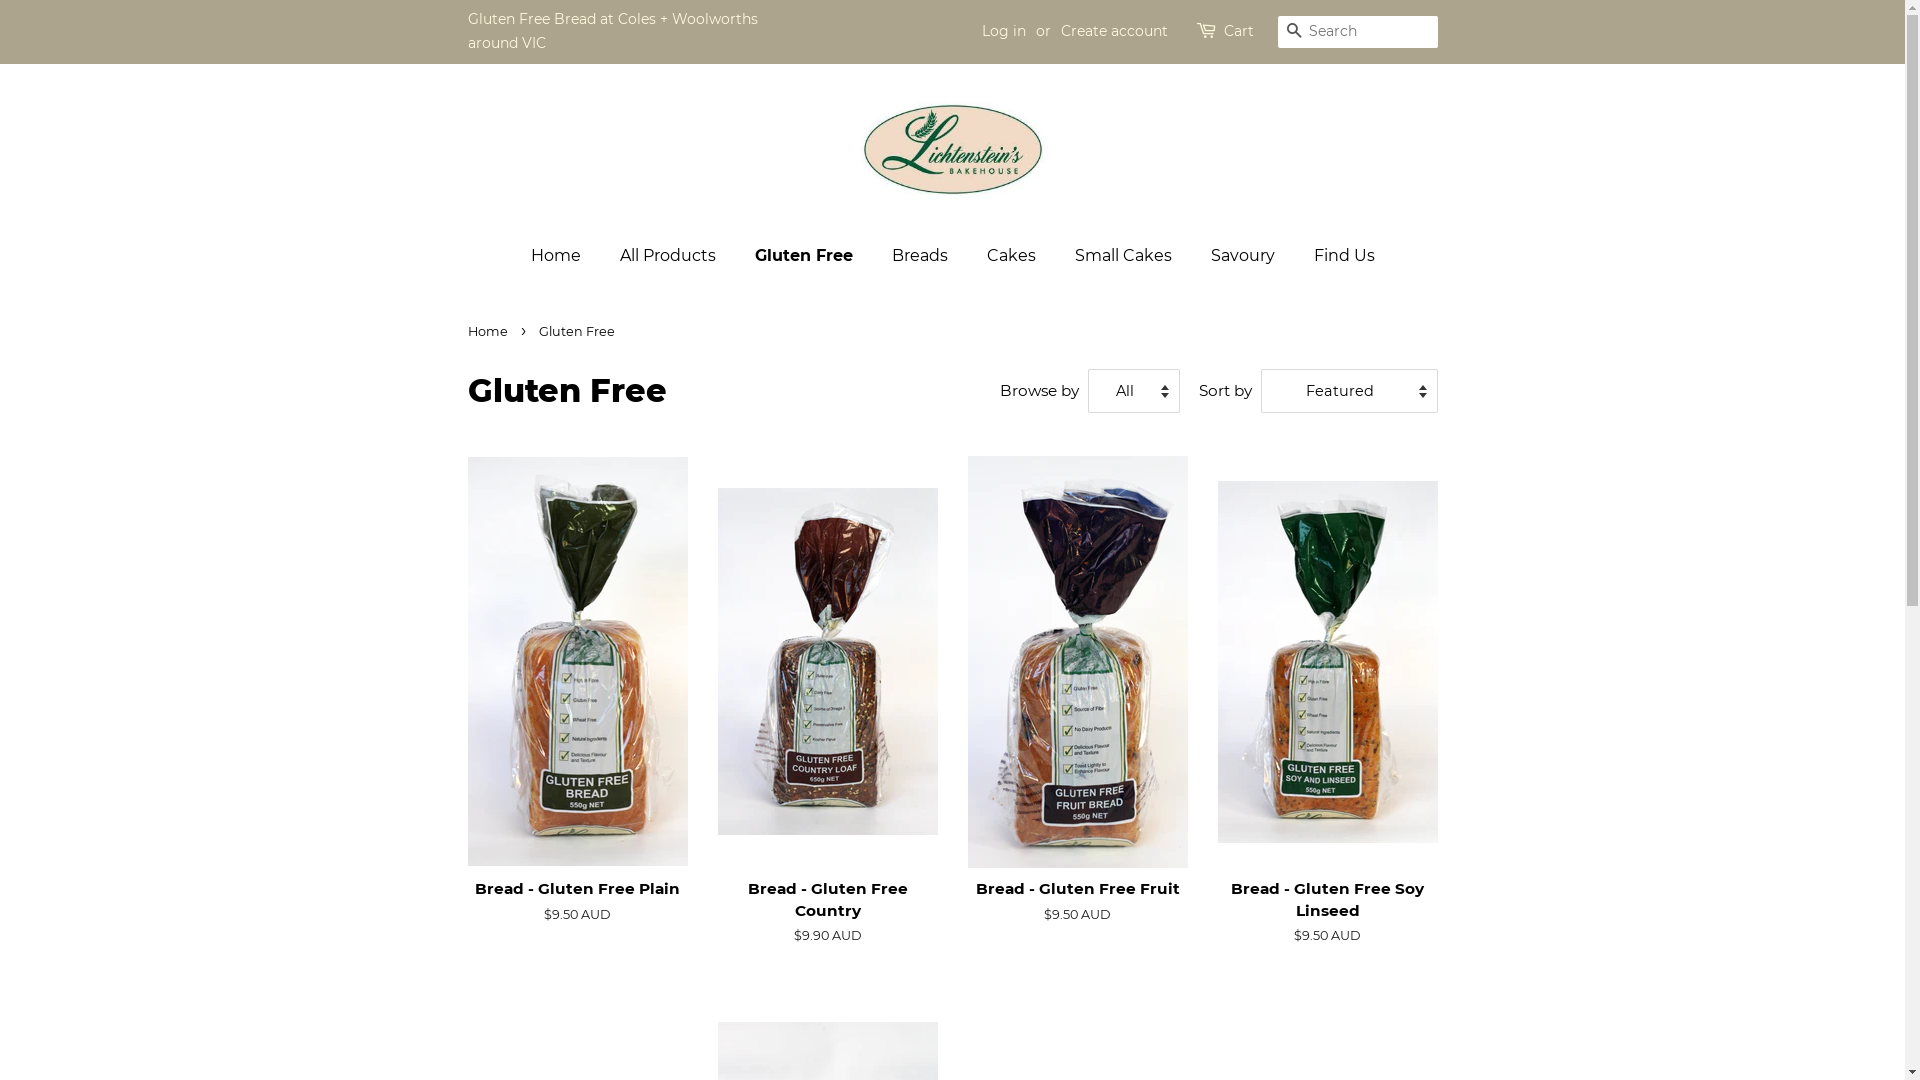  What do you see at coordinates (1239, 32) in the screenshot?
I see `Cart` at bounding box center [1239, 32].